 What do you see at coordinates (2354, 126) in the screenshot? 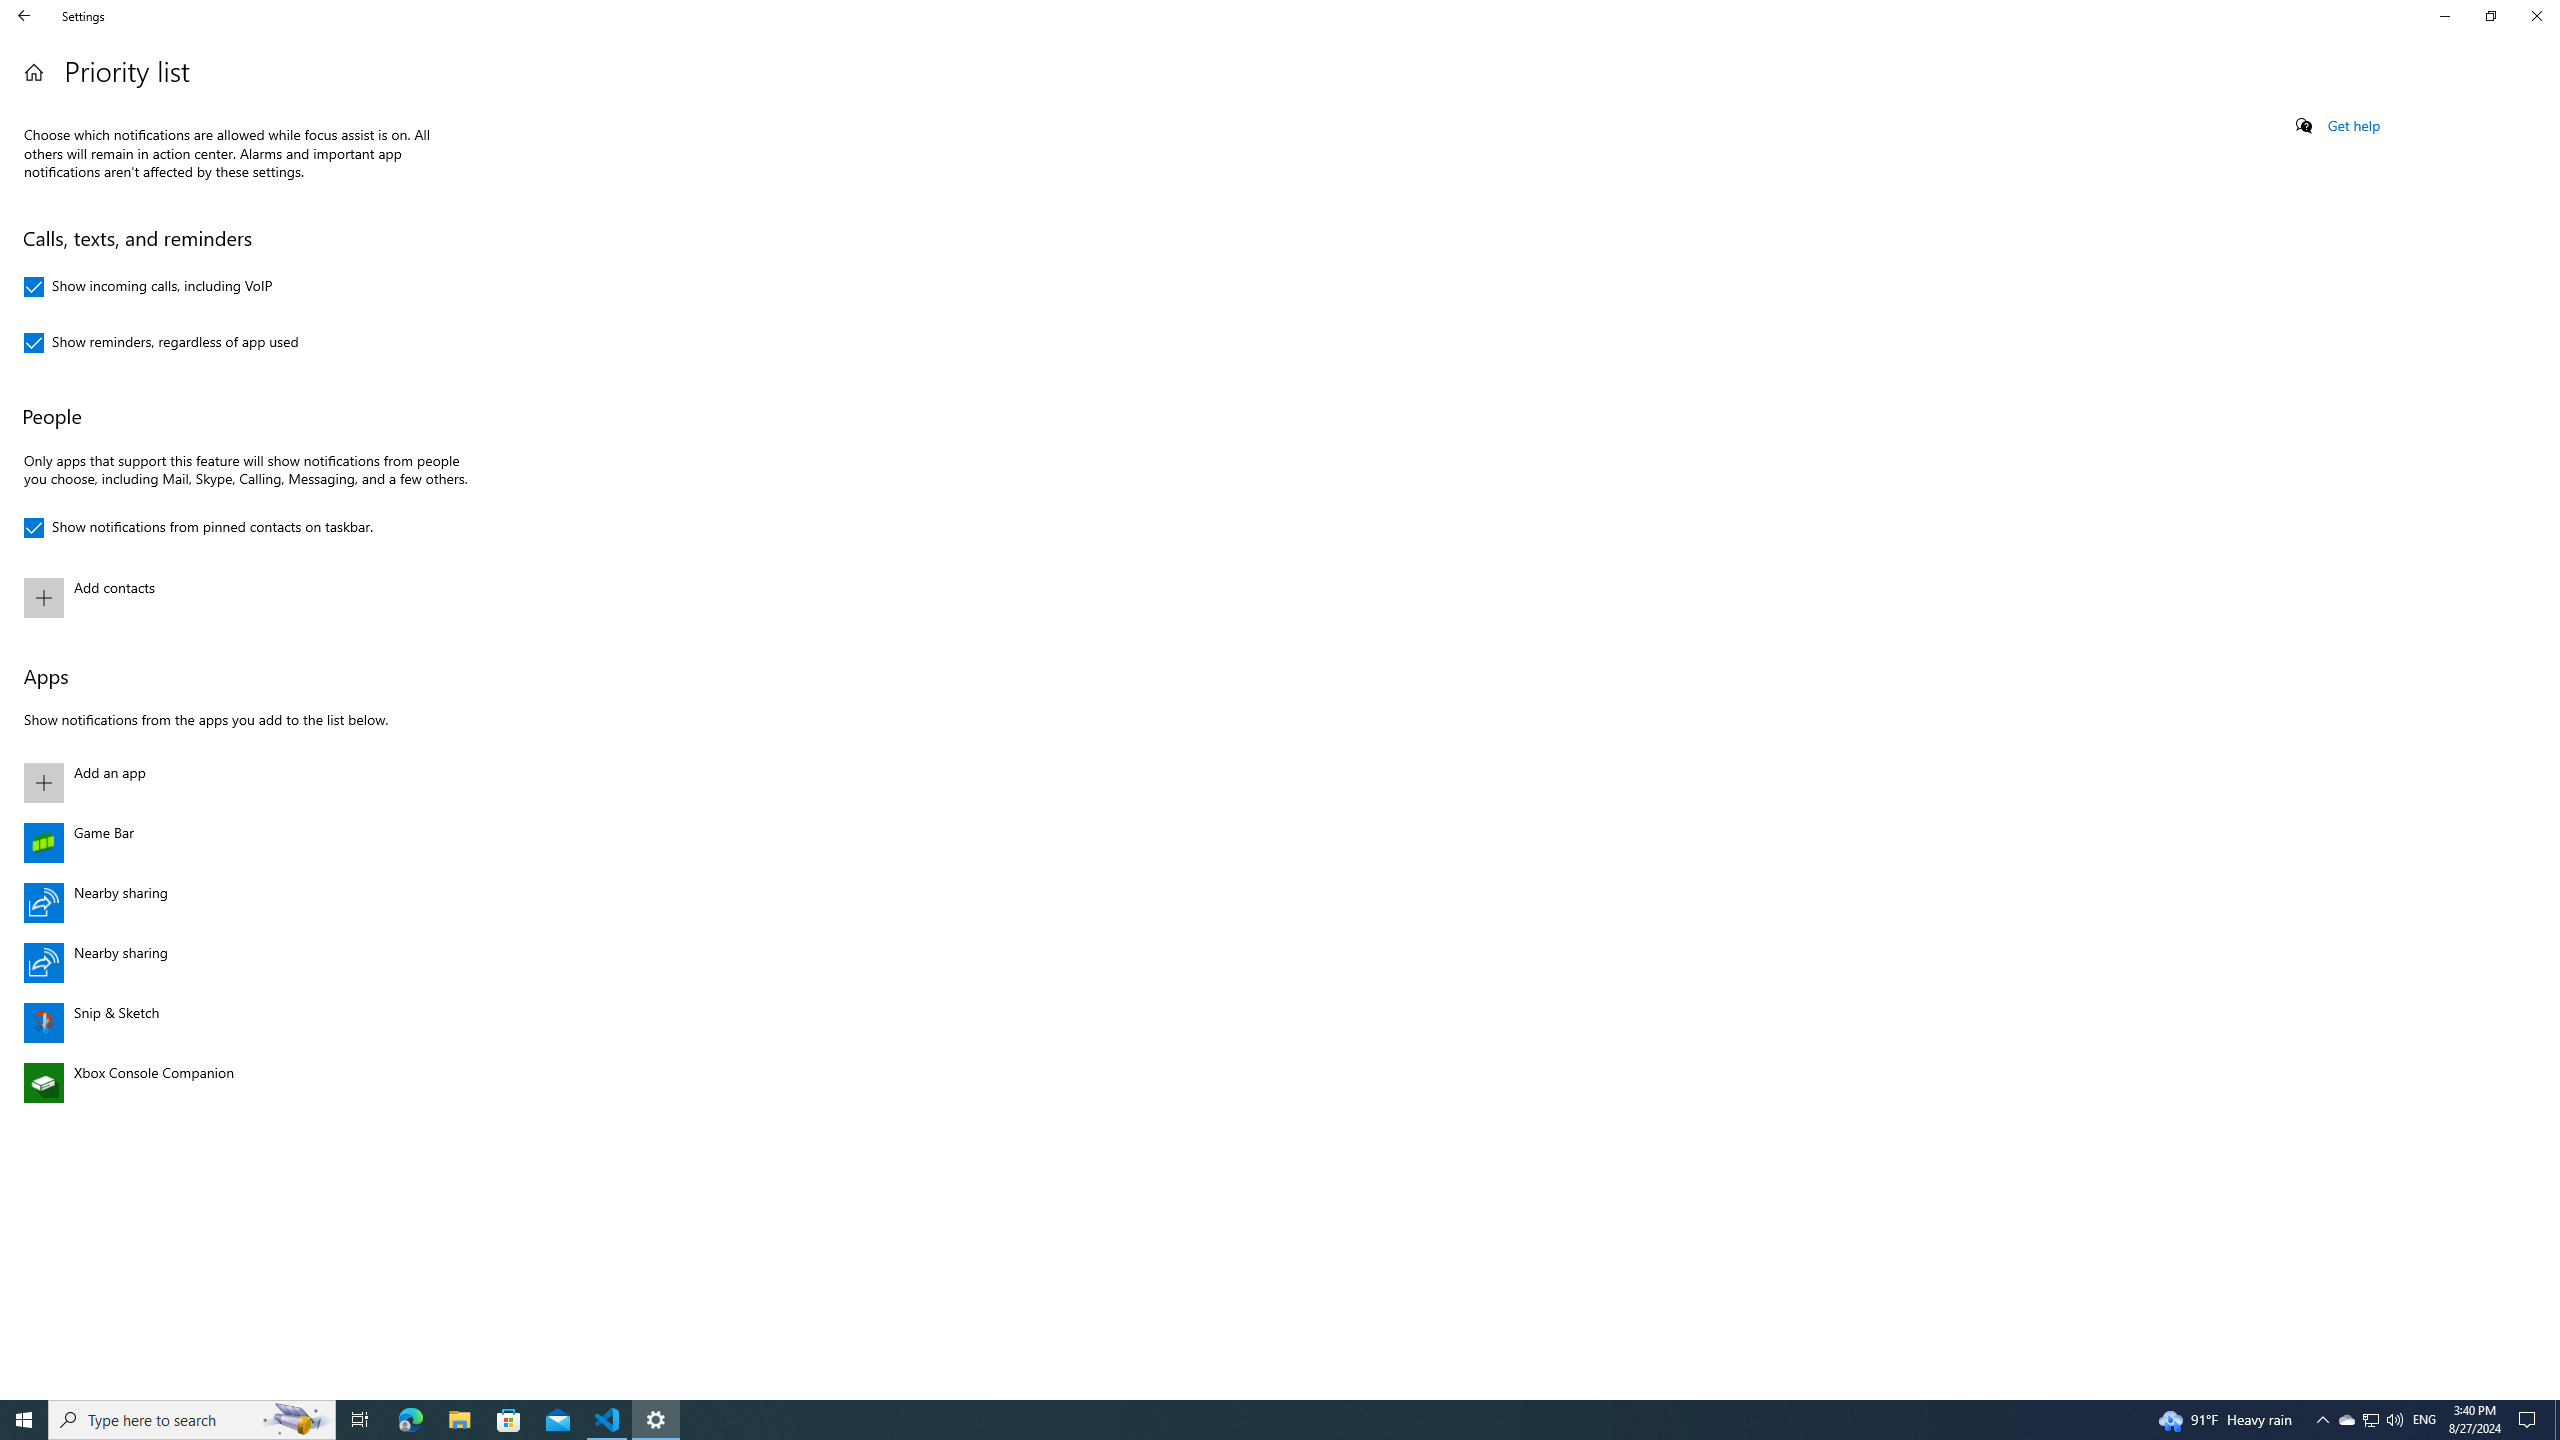
I see `Get help` at bounding box center [2354, 126].